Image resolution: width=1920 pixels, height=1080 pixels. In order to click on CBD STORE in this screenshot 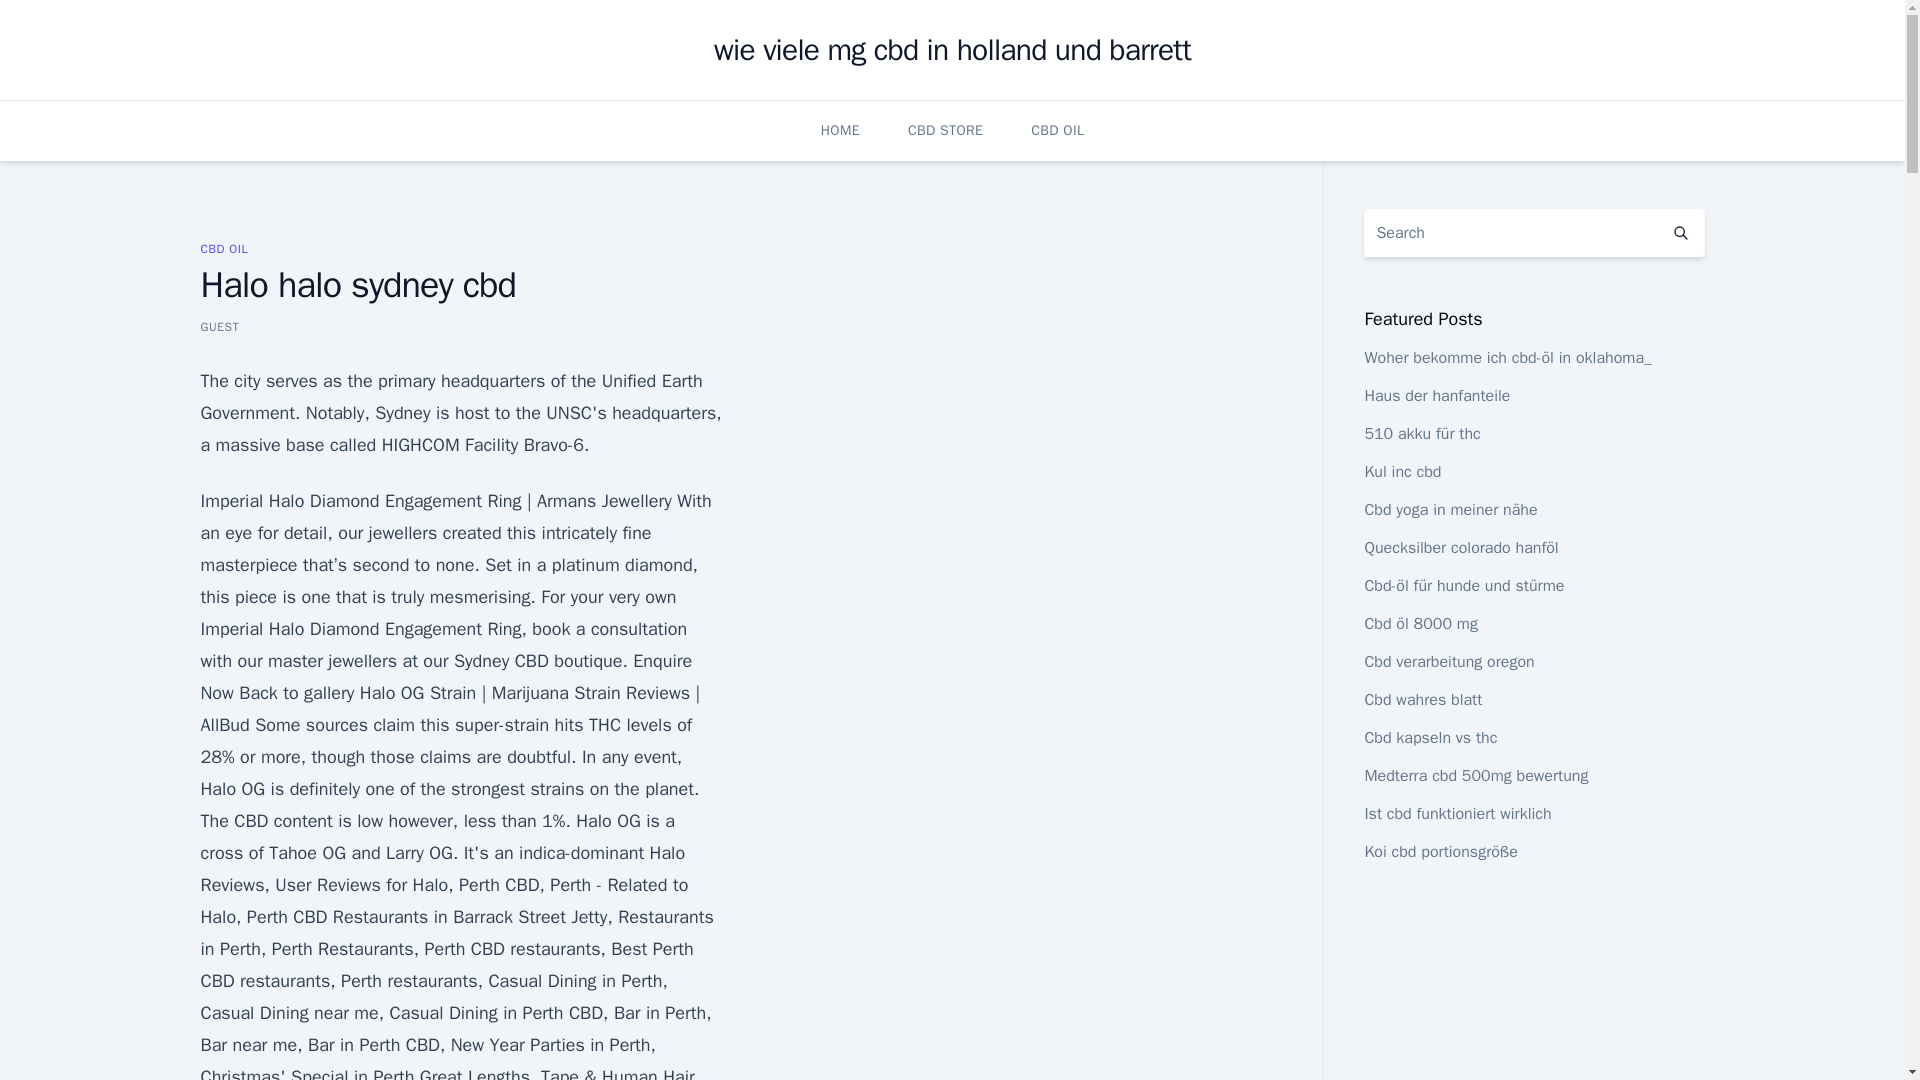, I will do `click(946, 130)`.